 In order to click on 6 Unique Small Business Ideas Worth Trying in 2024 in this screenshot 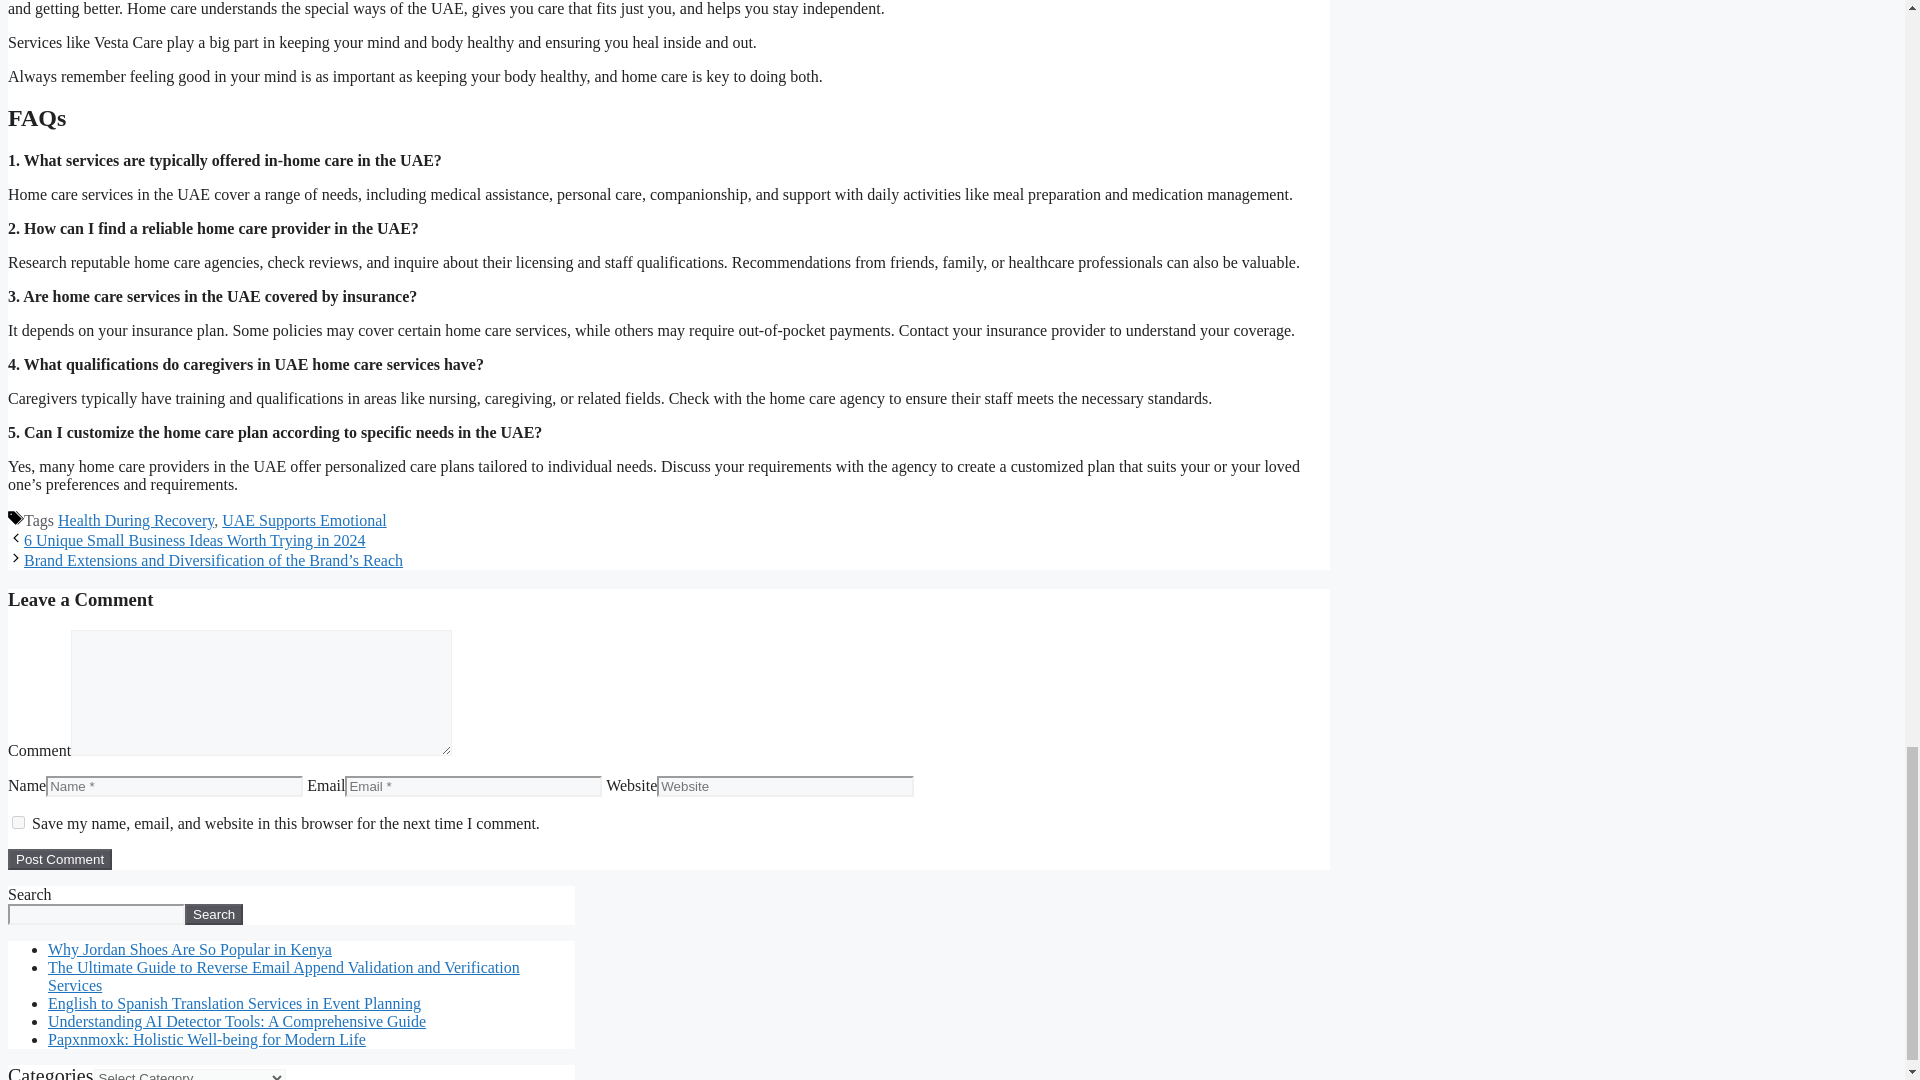, I will do `click(194, 540)`.